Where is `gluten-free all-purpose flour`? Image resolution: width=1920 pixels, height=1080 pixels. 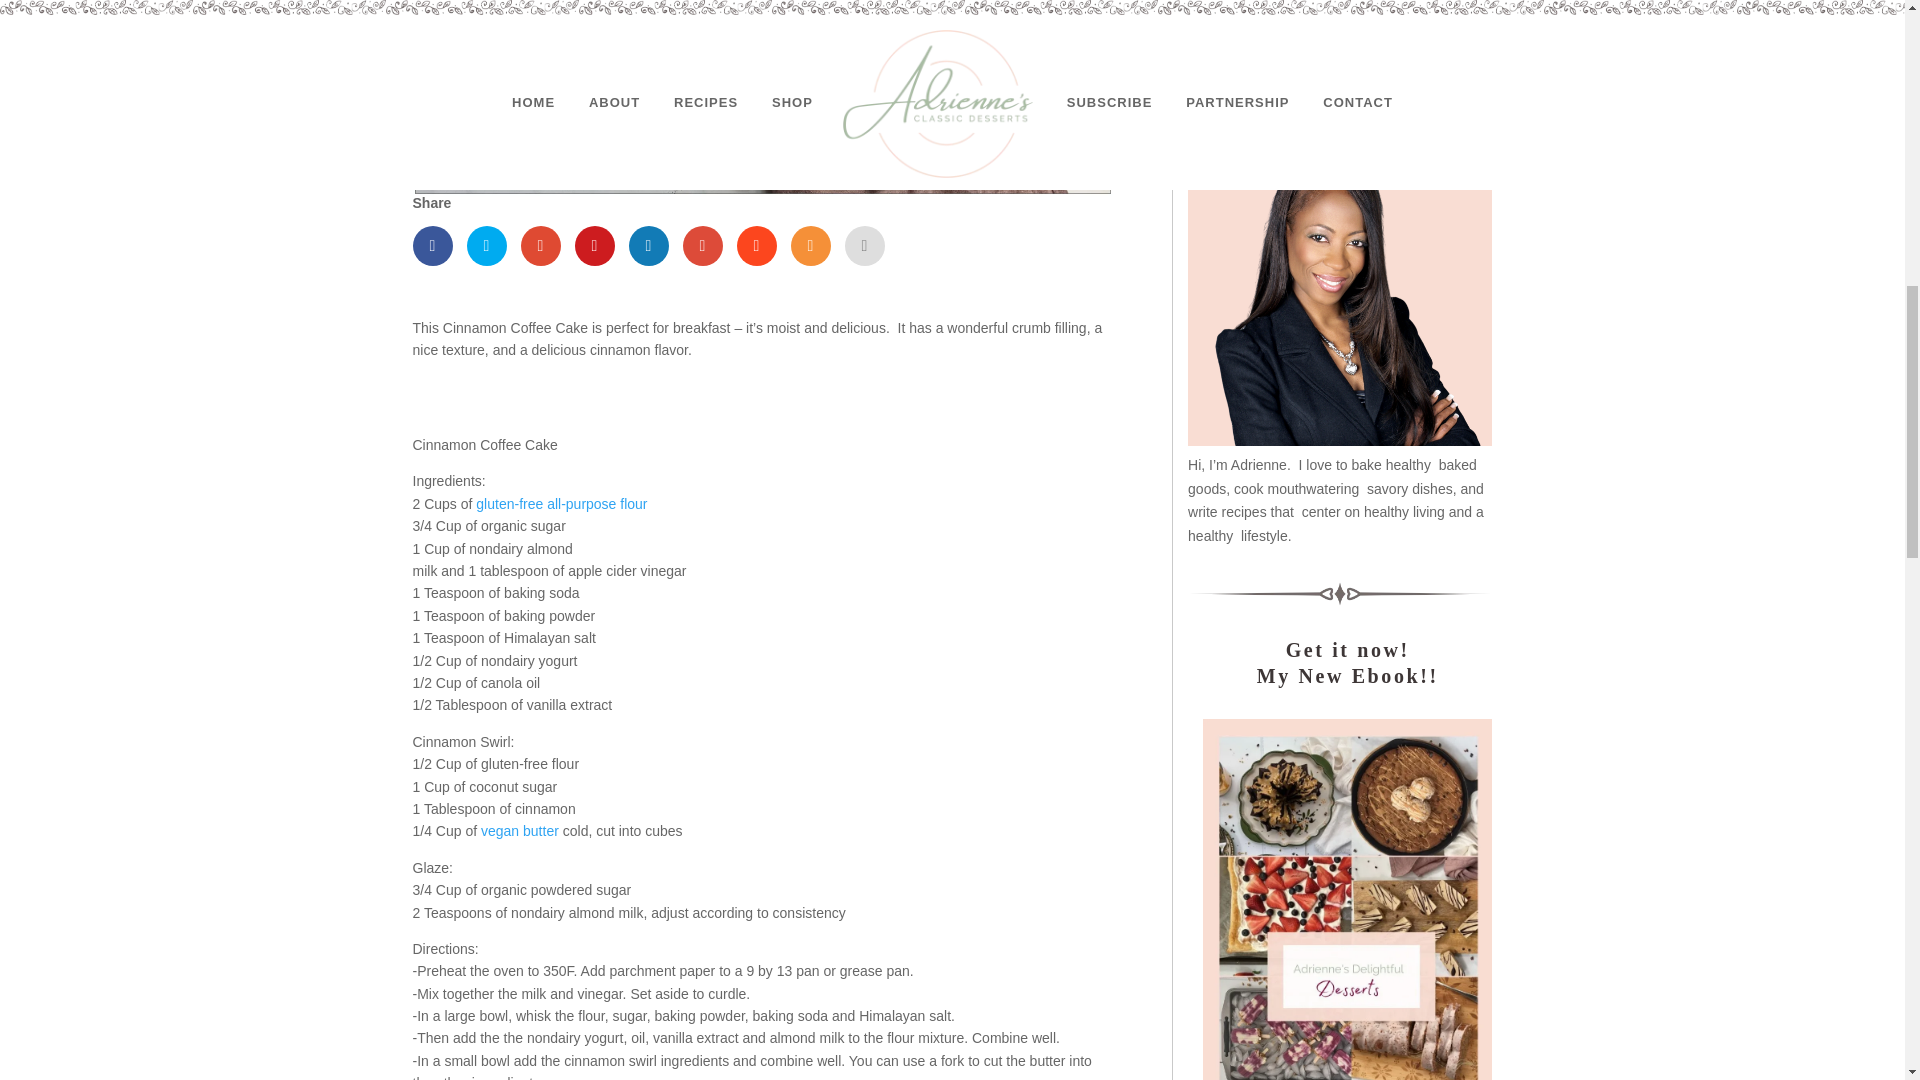
gluten-free all-purpose flour is located at coordinates (562, 503).